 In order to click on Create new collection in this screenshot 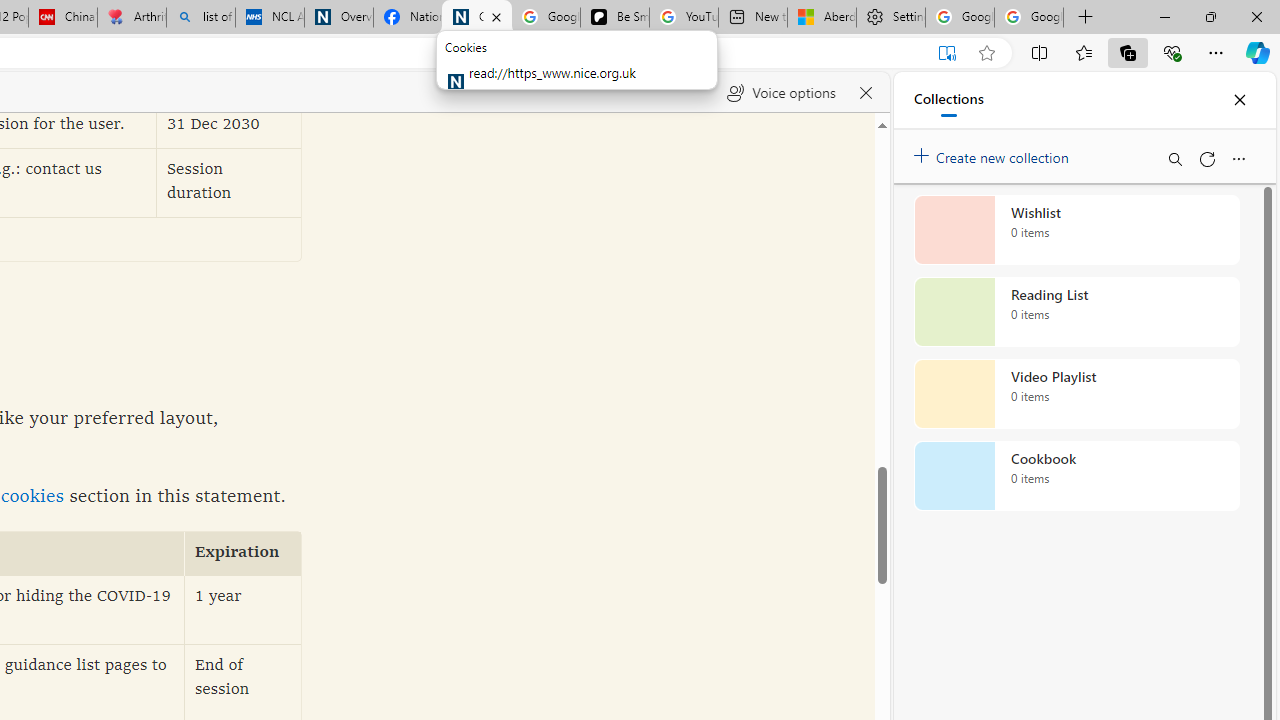, I will do `click(994, 153)`.